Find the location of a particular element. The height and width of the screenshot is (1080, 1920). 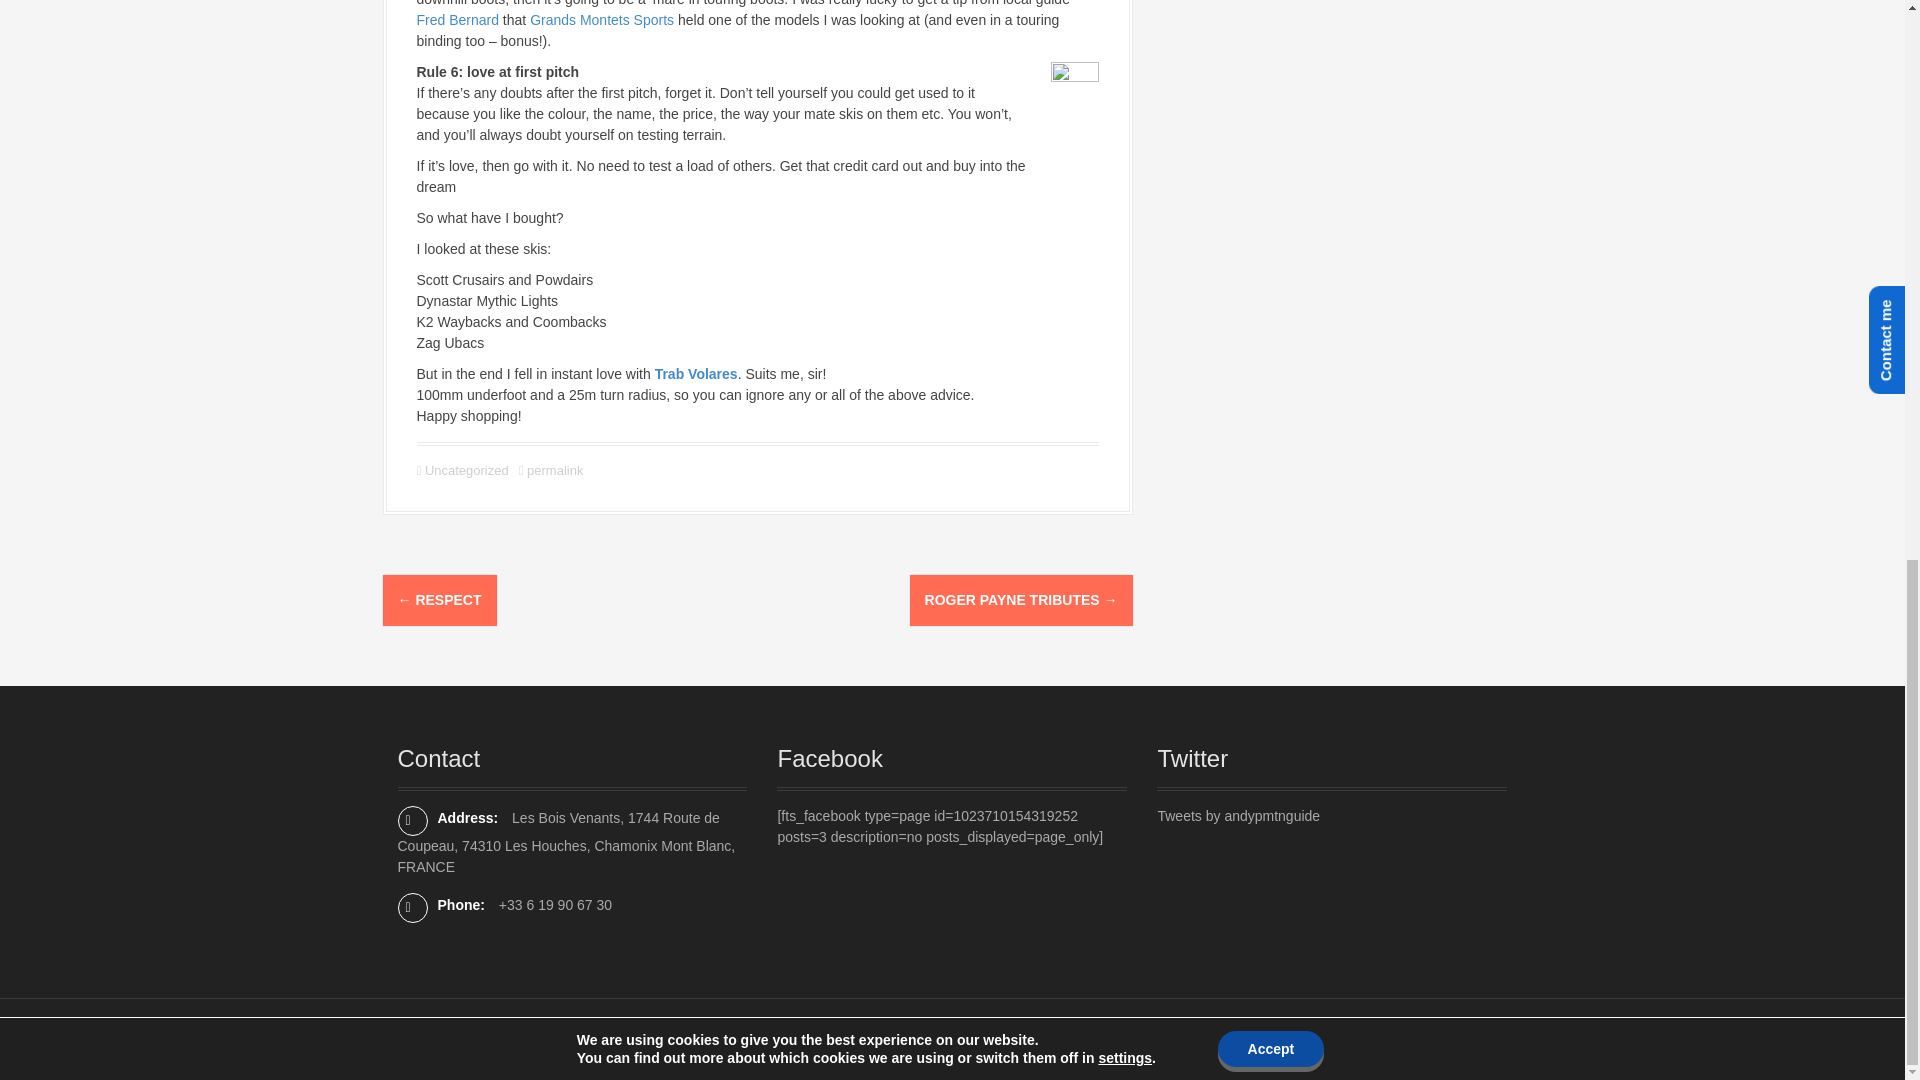

Tweets by andypmtnguide is located at coordinates (1238, 816).